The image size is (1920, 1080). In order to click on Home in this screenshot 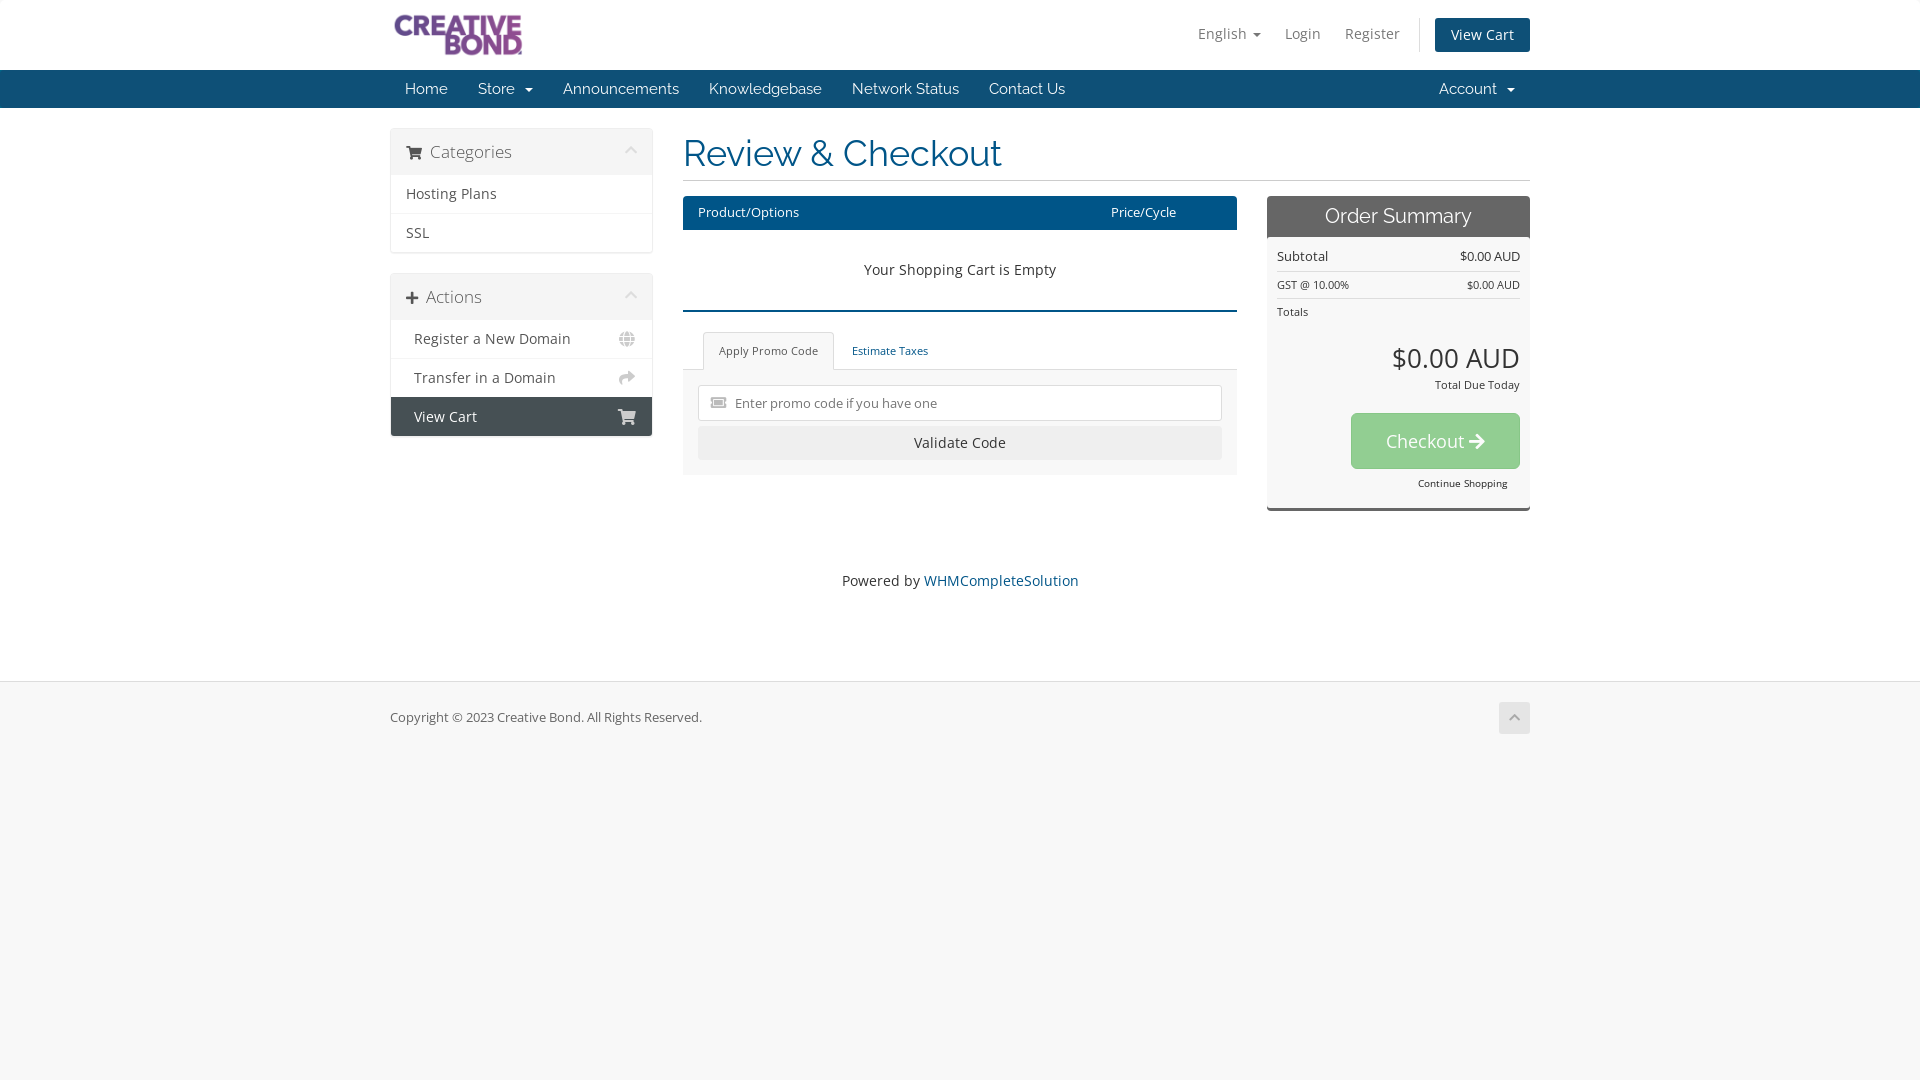, I will do `click(426, 89)`.